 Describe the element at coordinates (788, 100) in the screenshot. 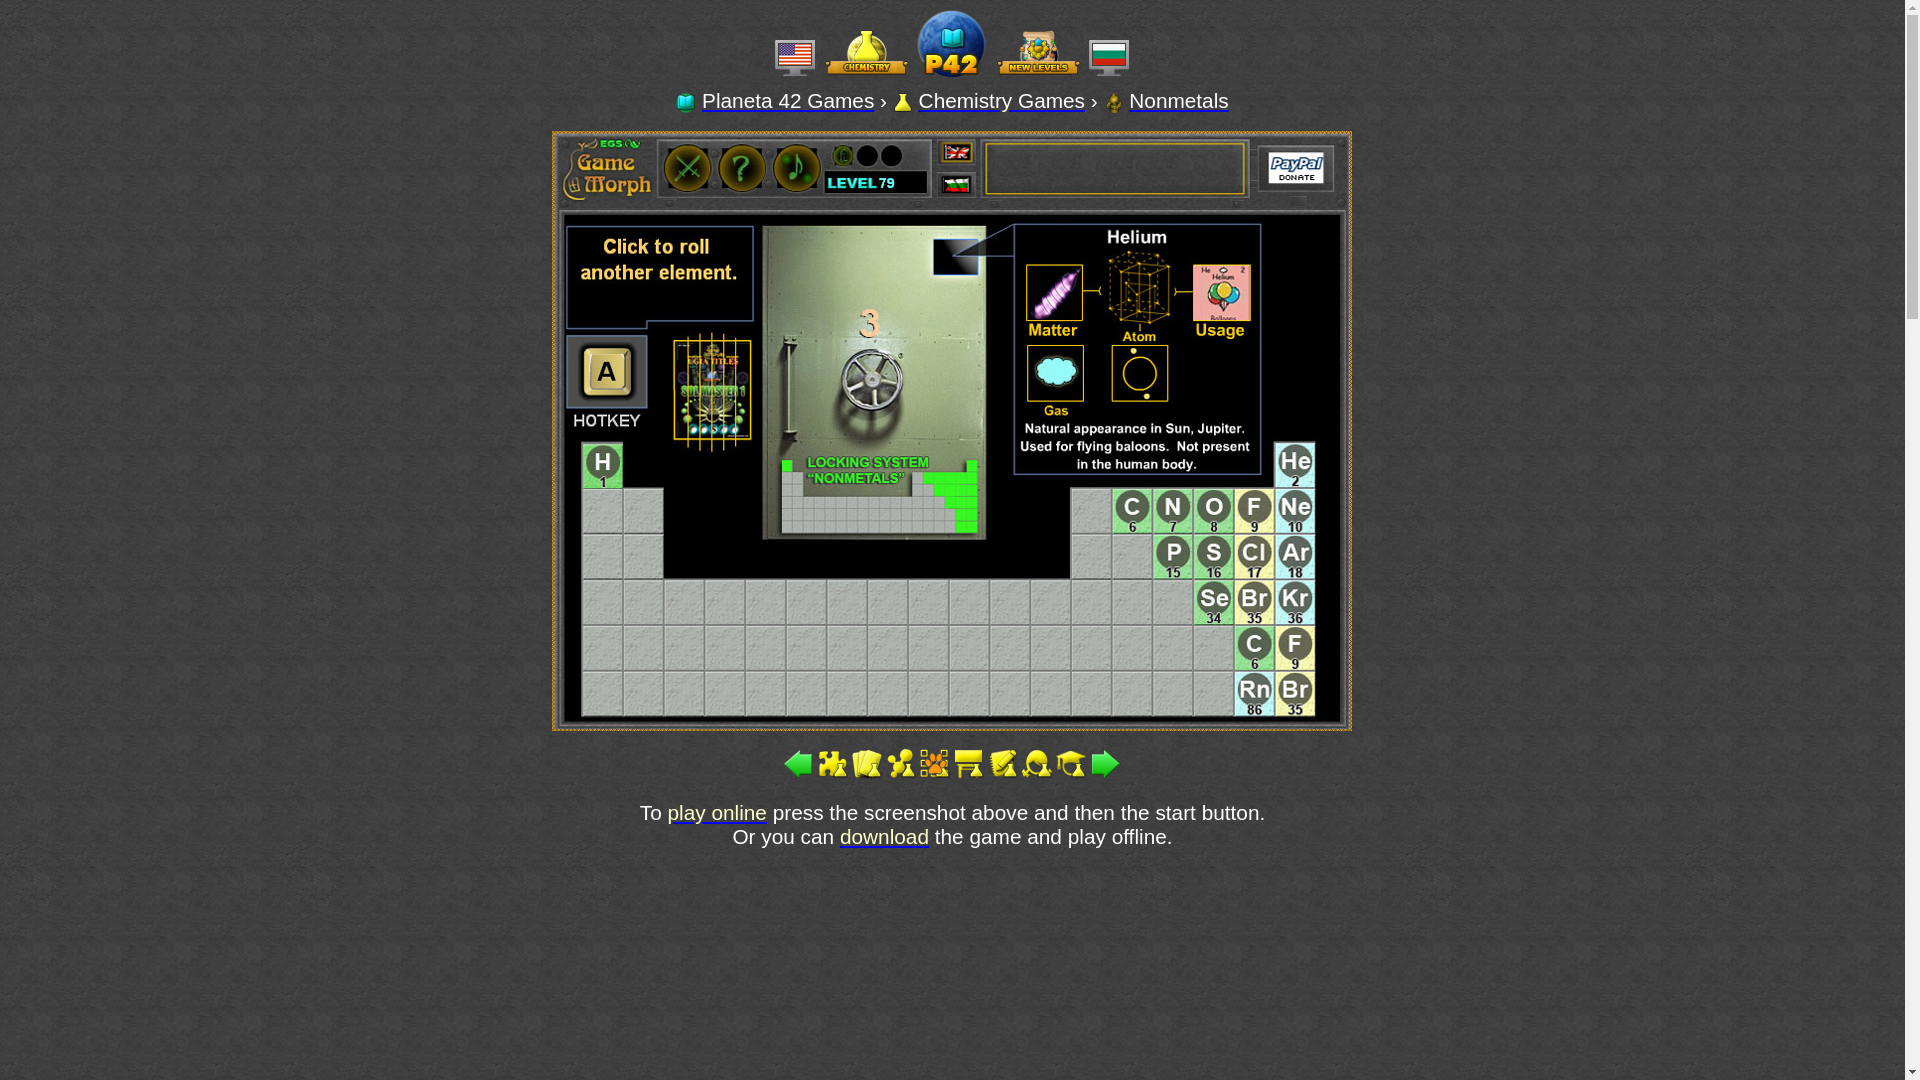

I see `Online Leanirng Games` at that location.